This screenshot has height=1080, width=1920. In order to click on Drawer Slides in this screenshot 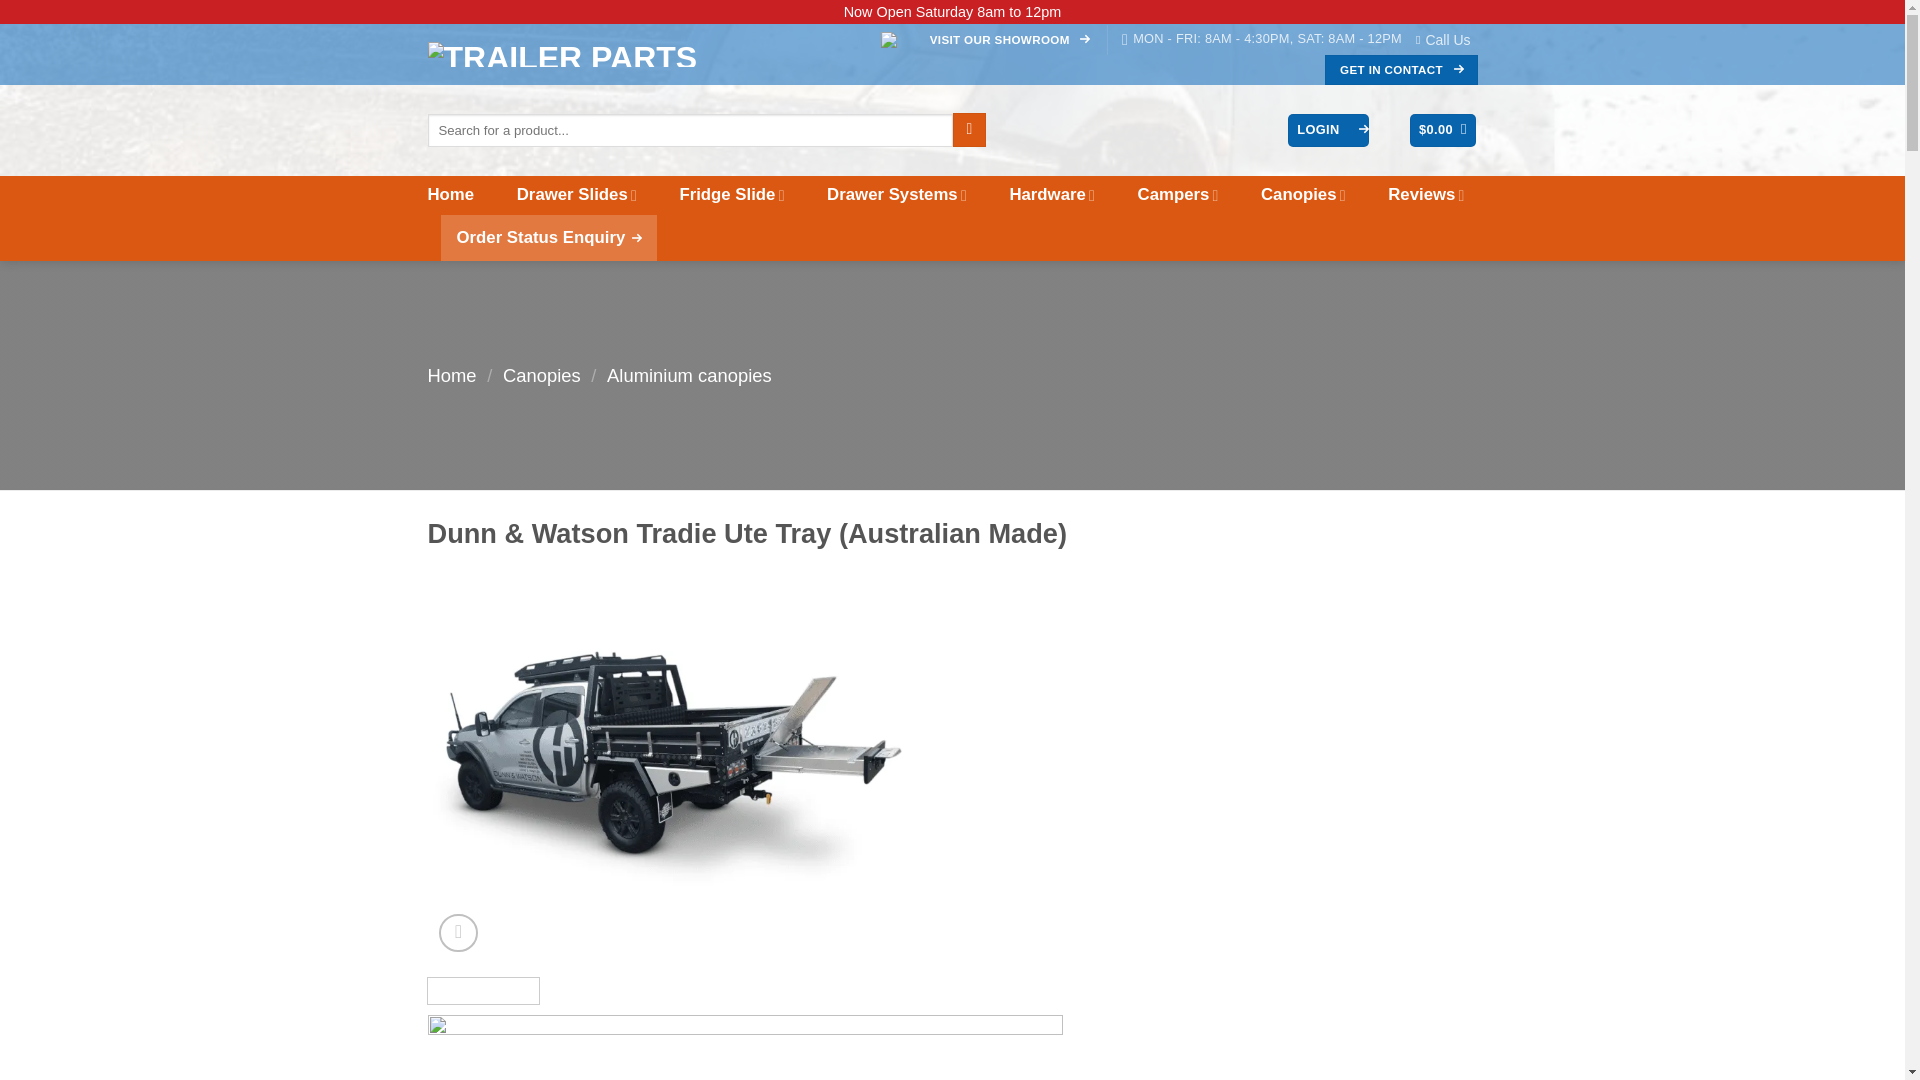, I will do `click(576, 195)`.